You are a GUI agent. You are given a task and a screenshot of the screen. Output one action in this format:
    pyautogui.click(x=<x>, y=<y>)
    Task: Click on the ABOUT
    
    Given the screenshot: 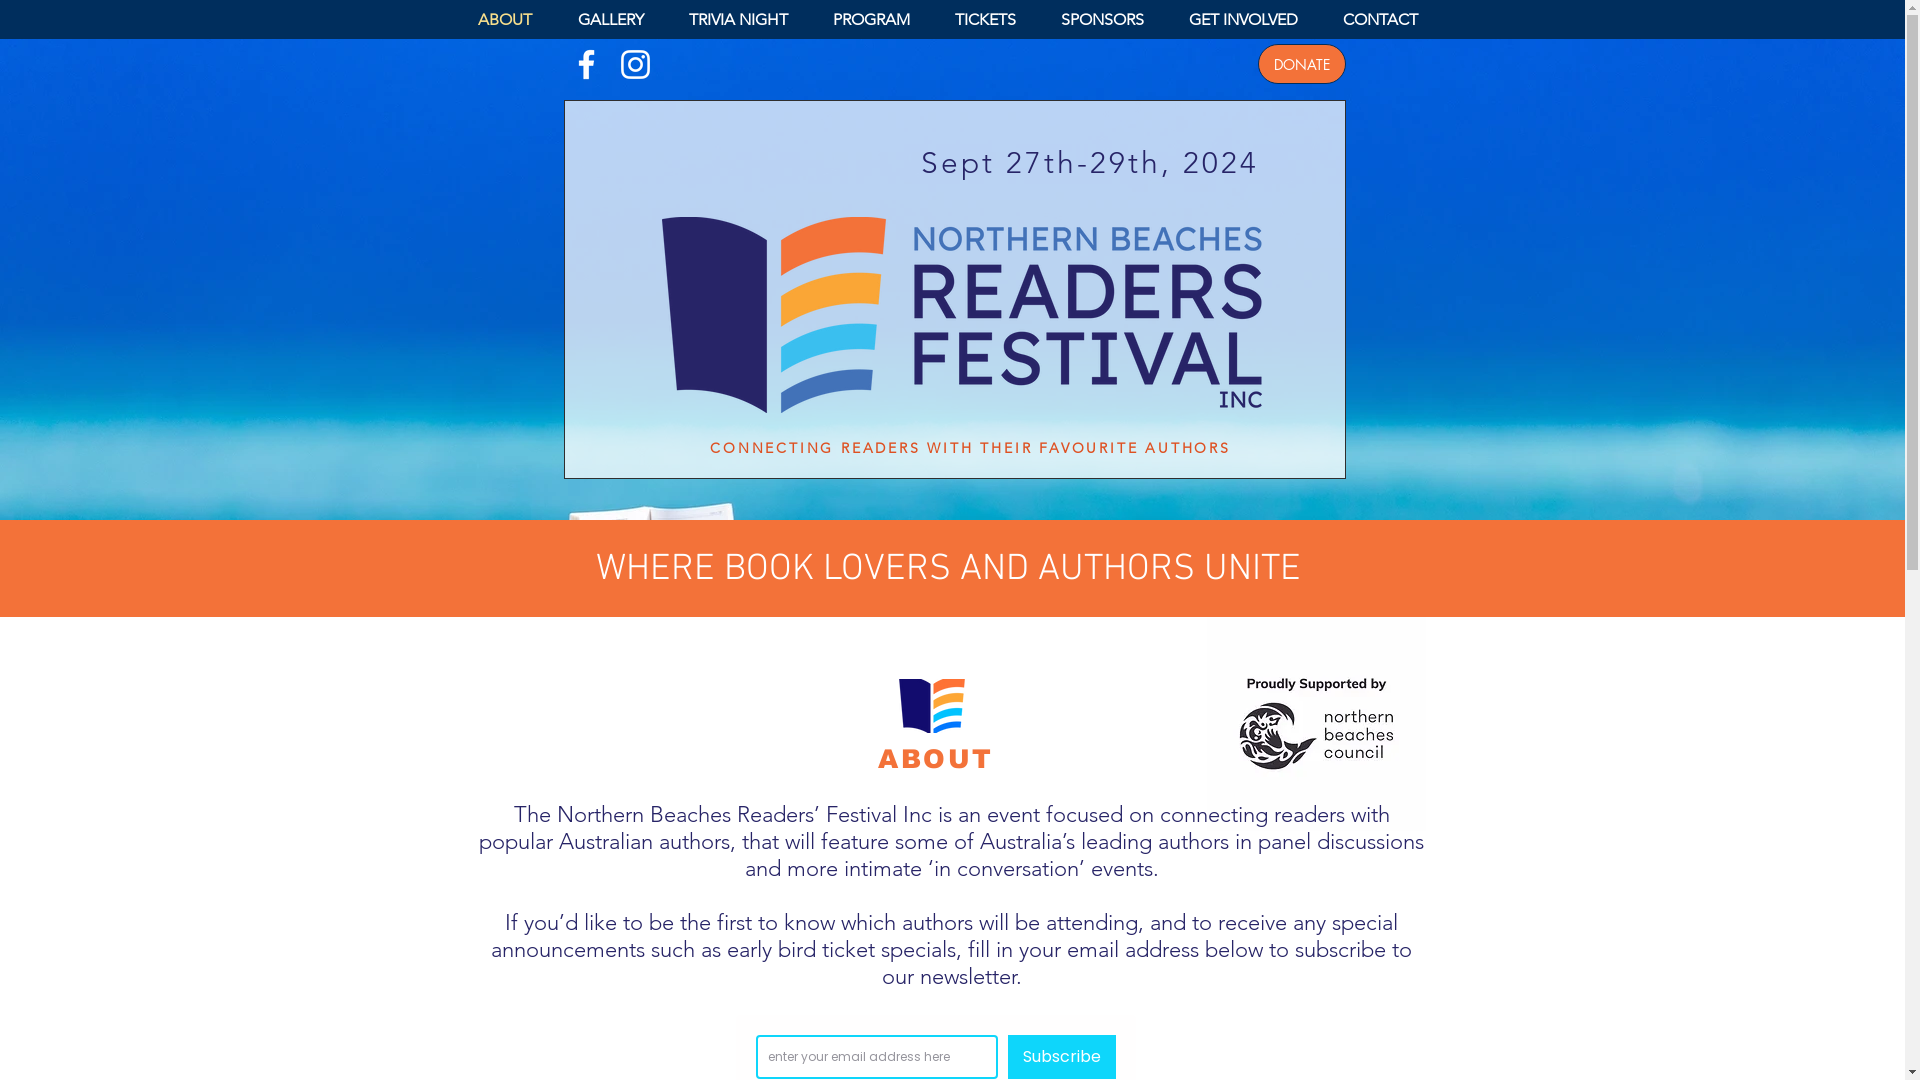 What is the action you would take?
    pyautogui.click(x=512, y=20)
    